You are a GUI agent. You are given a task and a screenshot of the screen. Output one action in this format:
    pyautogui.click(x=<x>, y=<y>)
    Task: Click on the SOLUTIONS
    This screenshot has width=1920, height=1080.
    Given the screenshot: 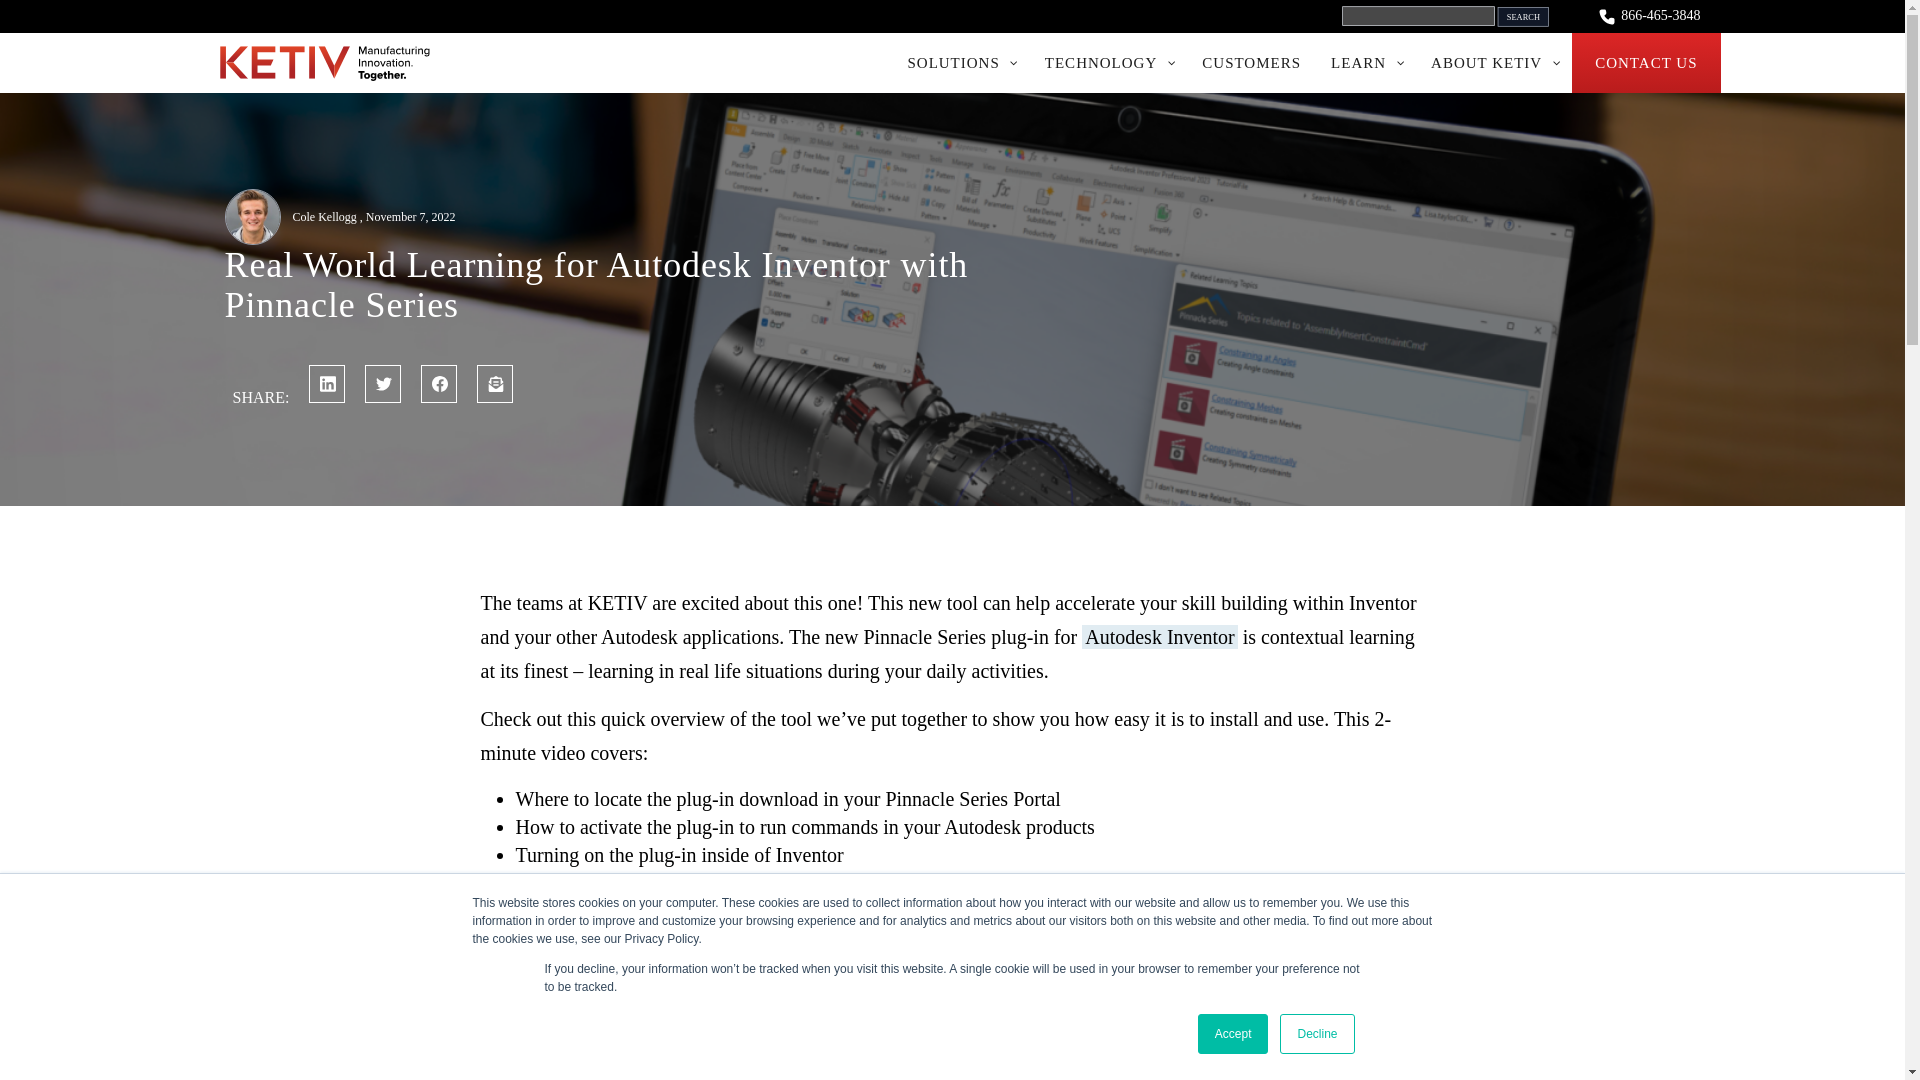 What is the action you would take?
    pyautogui.click(x=960, y=62)
    